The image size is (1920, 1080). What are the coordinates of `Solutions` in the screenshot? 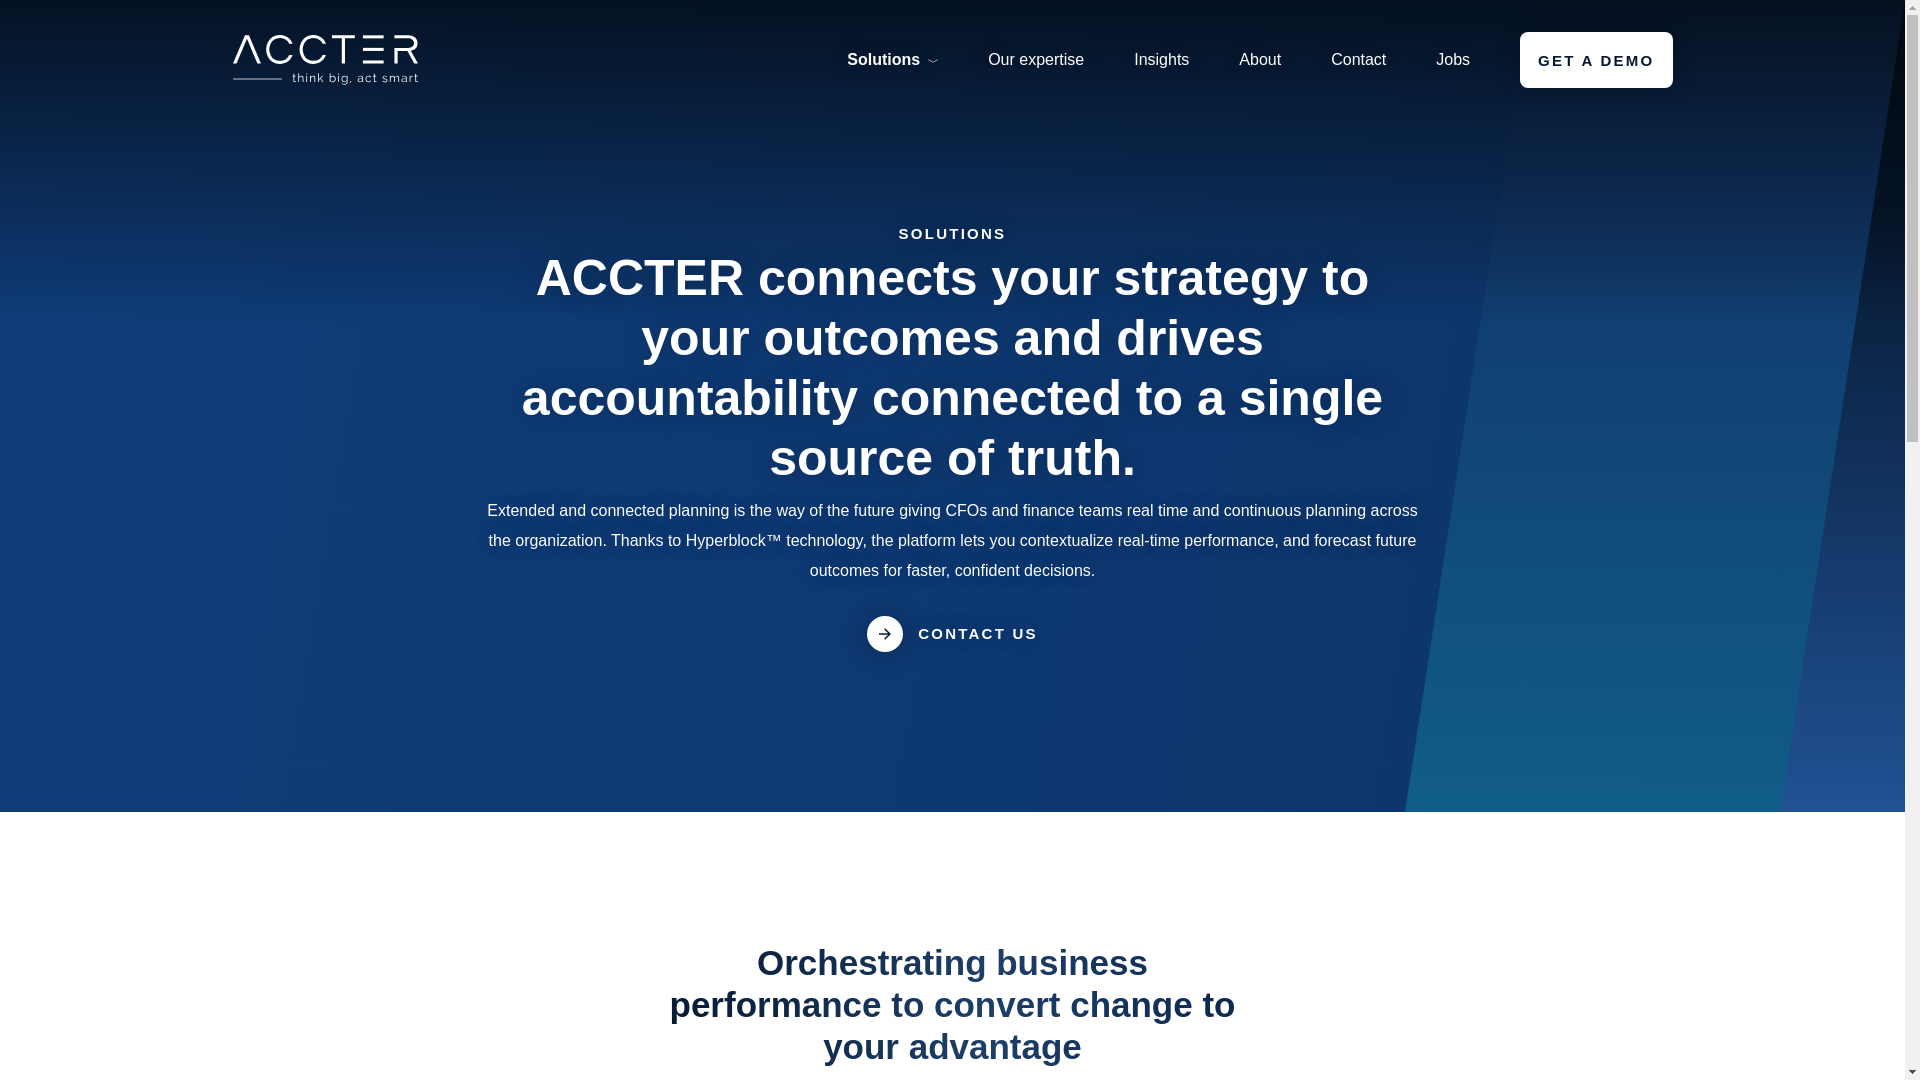 It's located at (892, 60).